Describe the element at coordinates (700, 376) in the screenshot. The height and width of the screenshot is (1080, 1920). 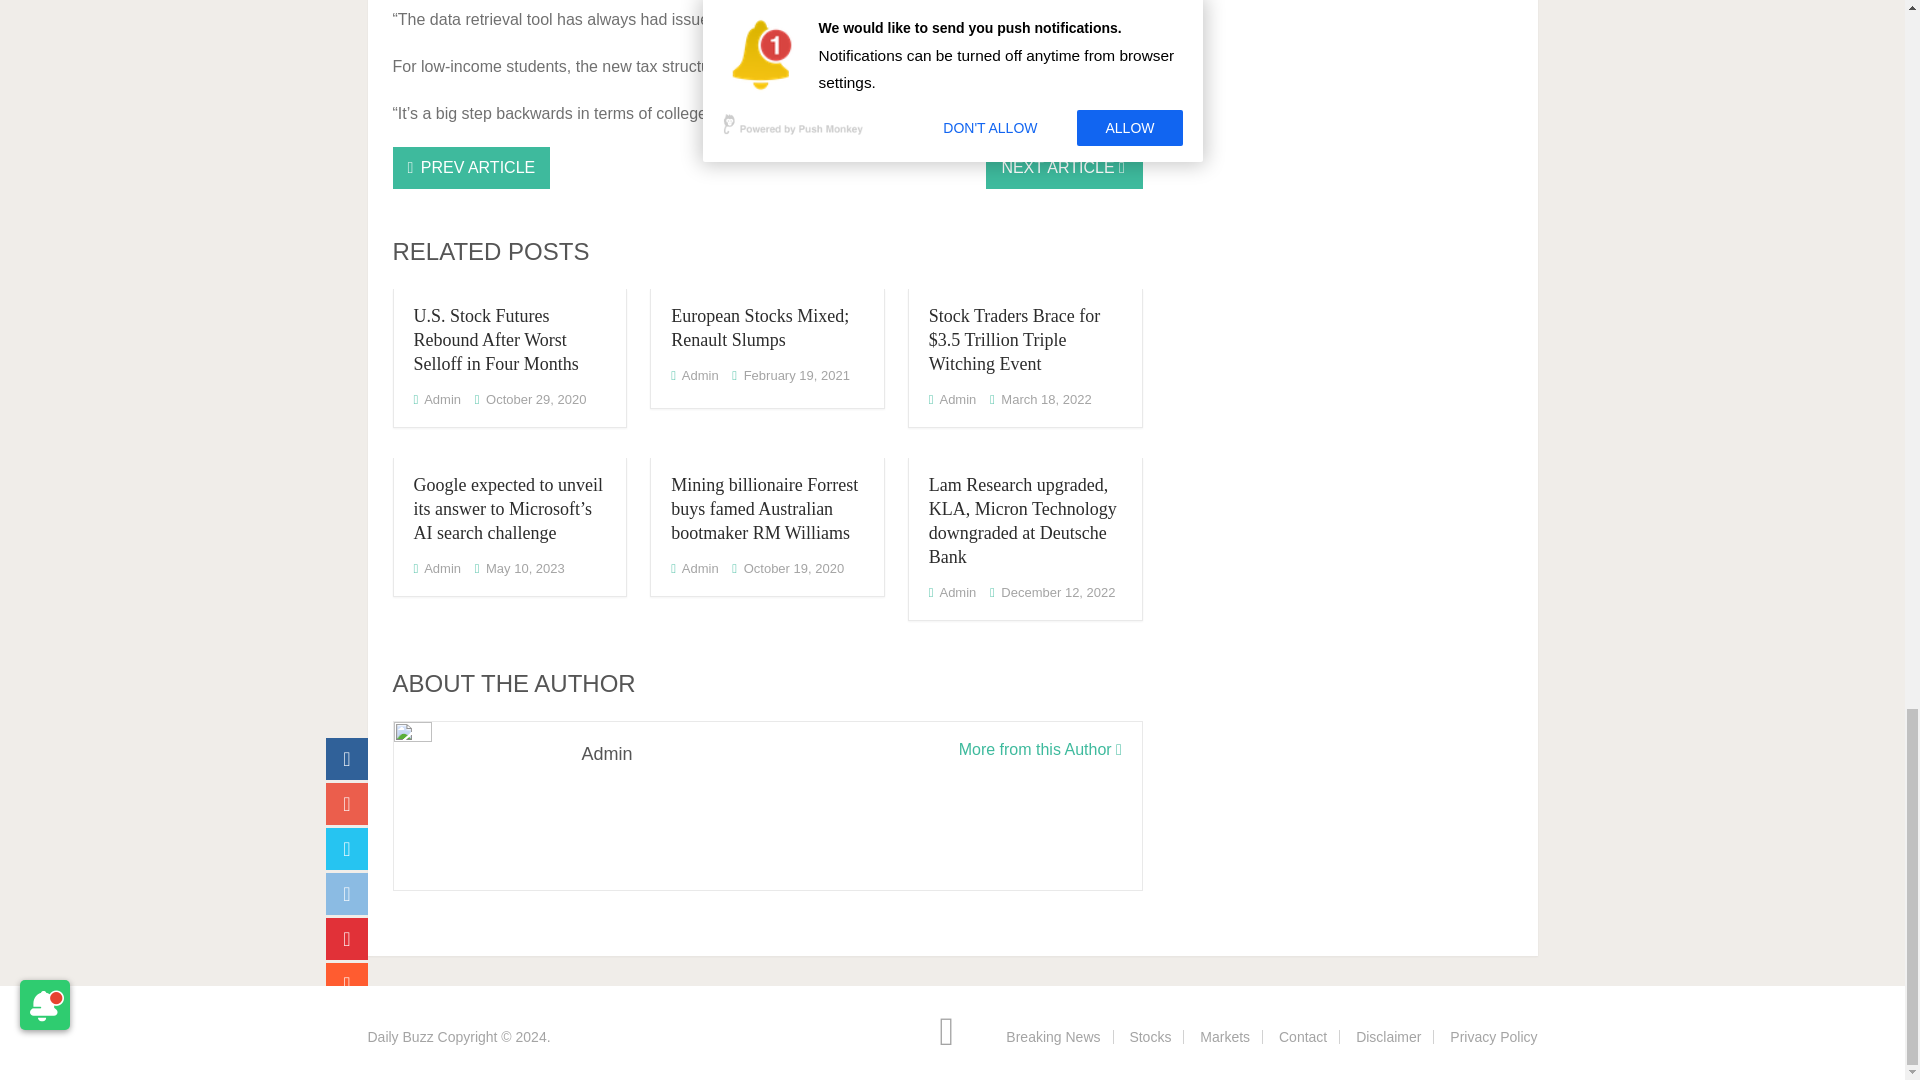
I see `Admin` at that location.